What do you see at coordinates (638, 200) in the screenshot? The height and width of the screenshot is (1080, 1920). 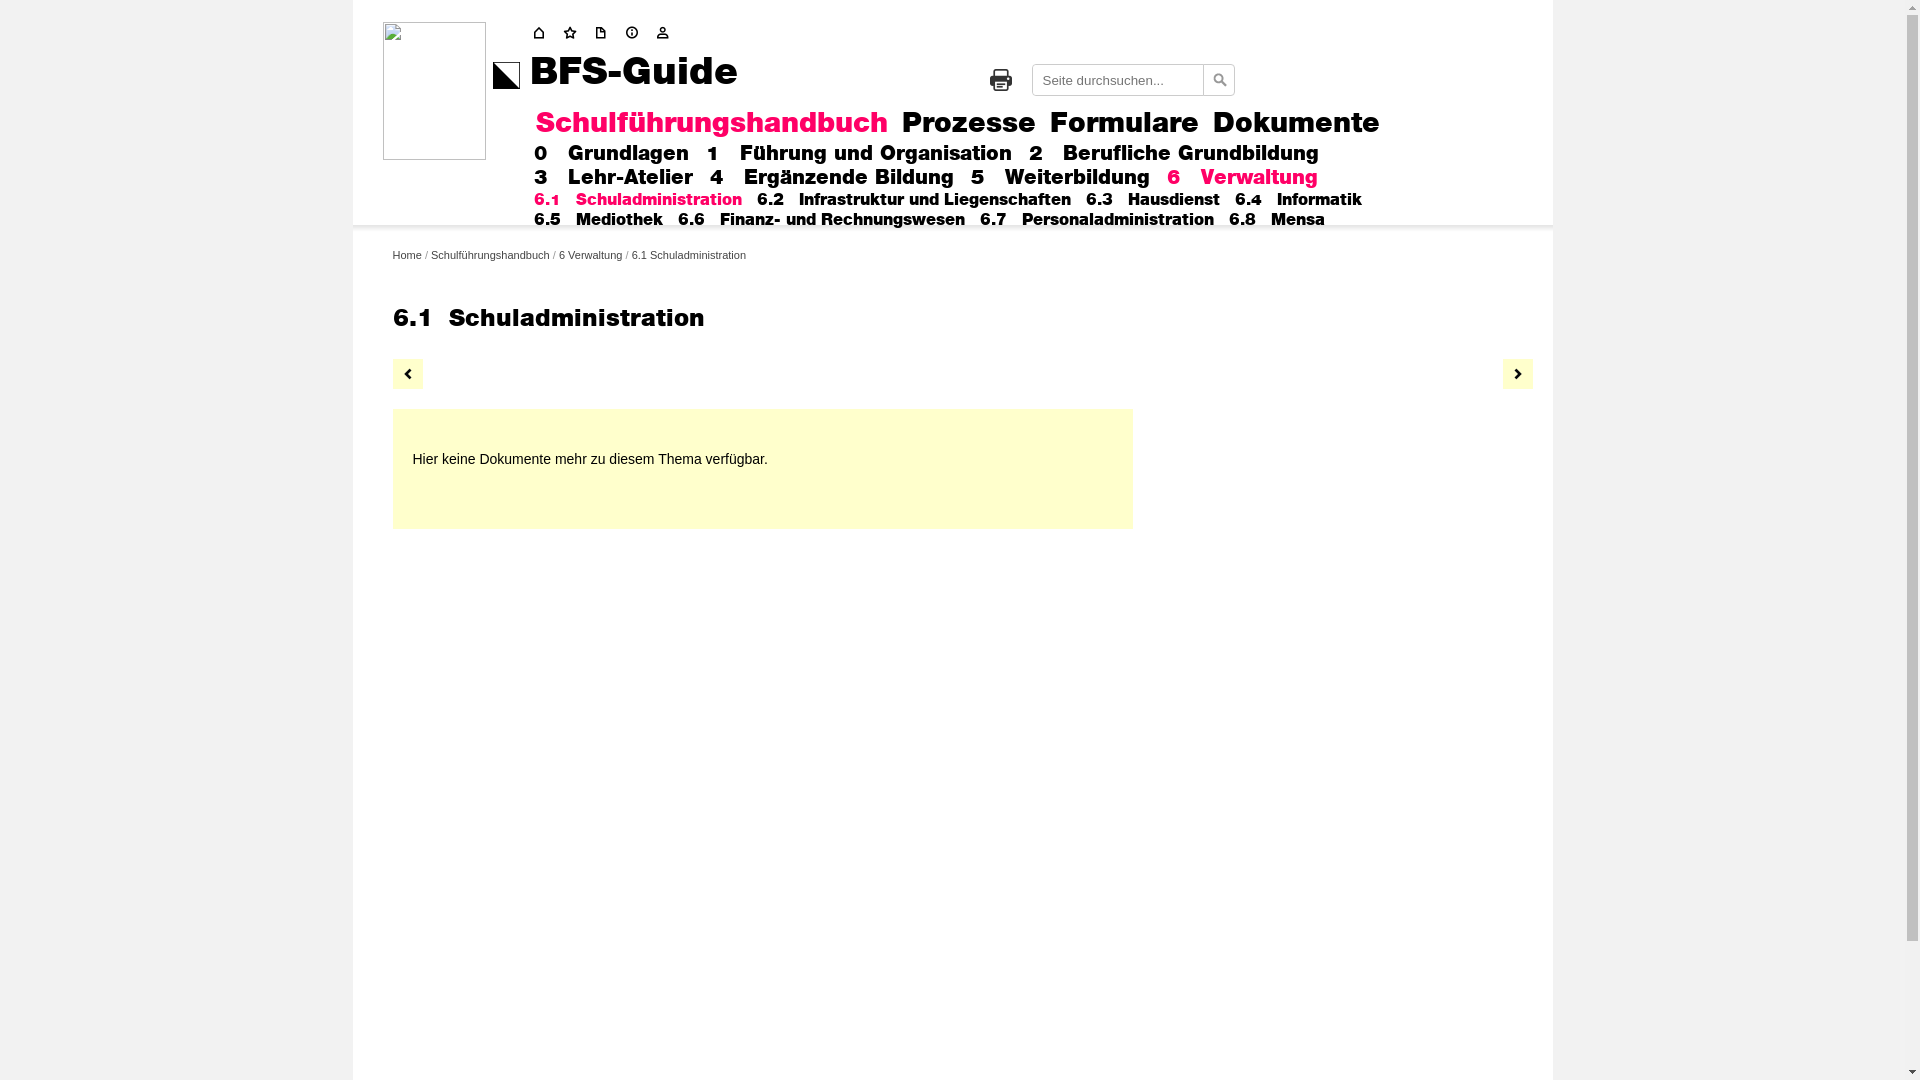 I see `6.1   Schuladministration` at bounding box center [638, 200].